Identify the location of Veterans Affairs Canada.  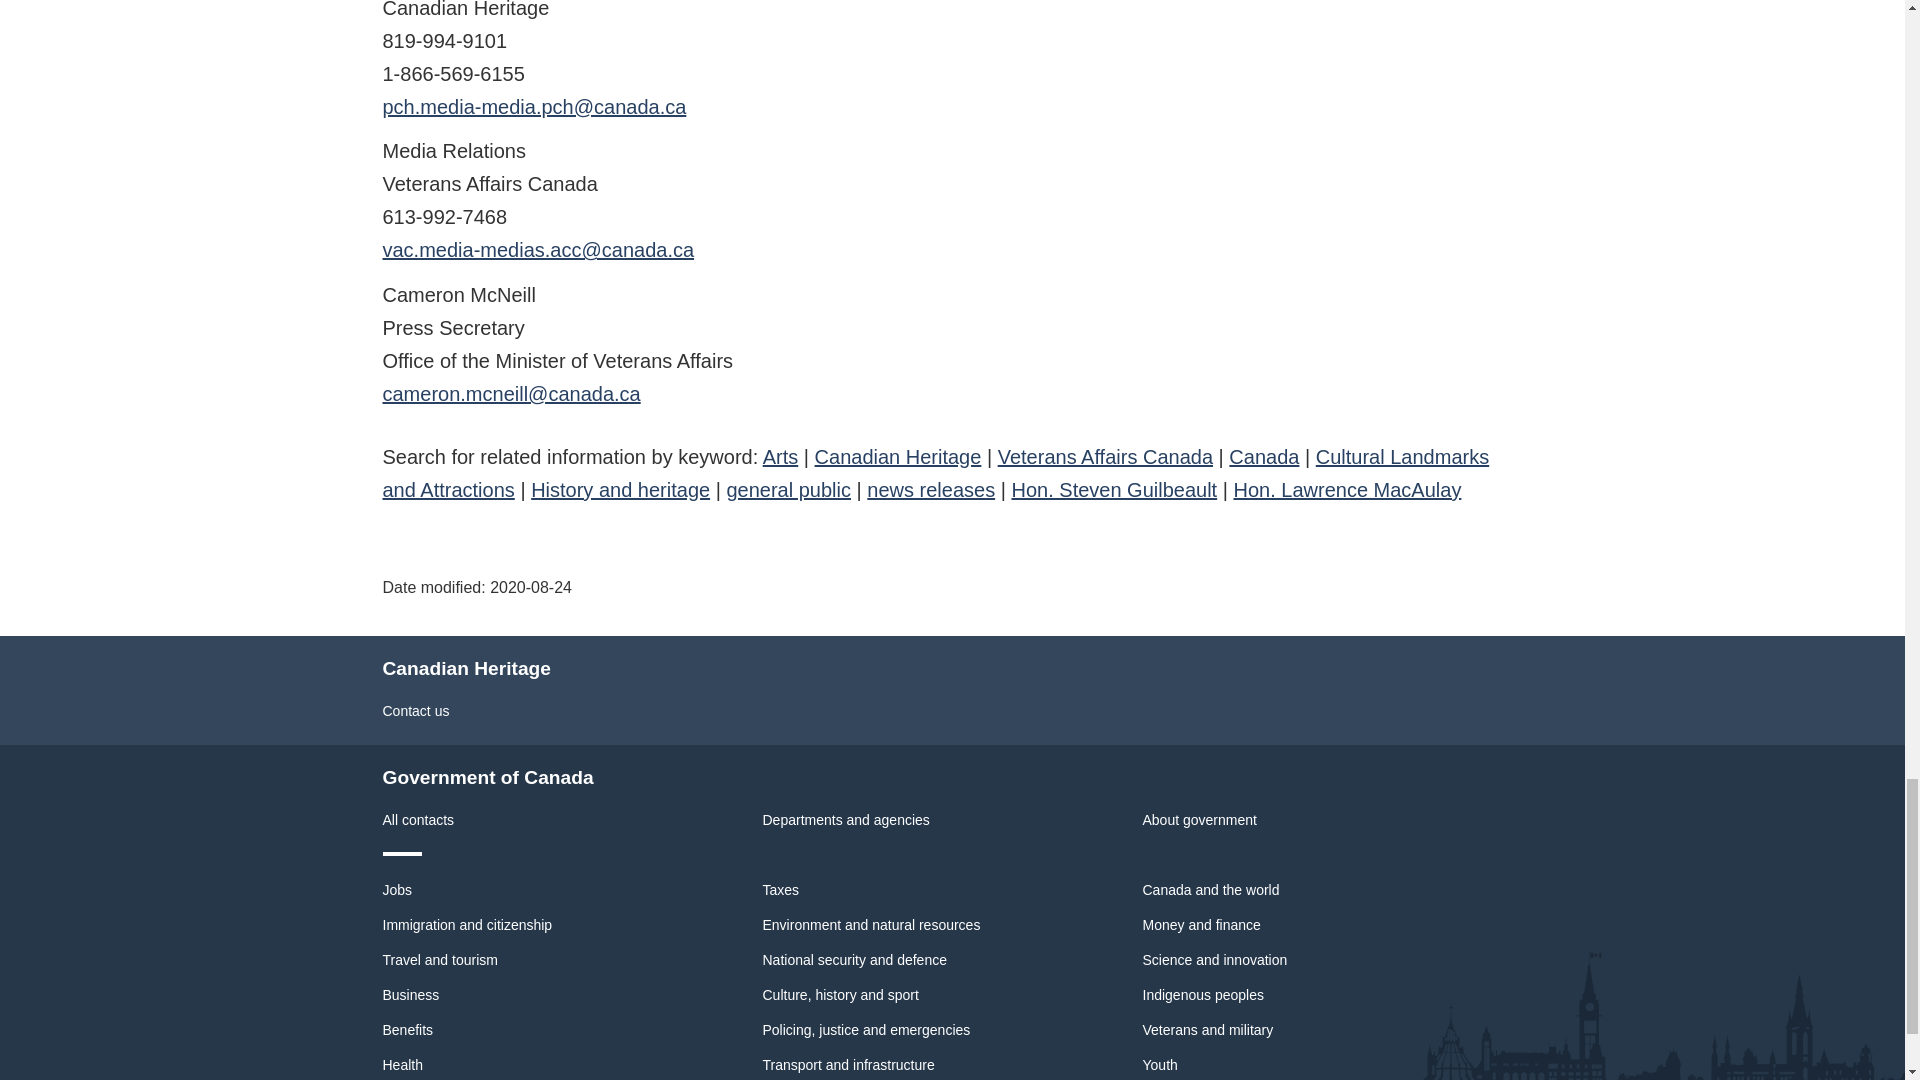
(1106, 456).